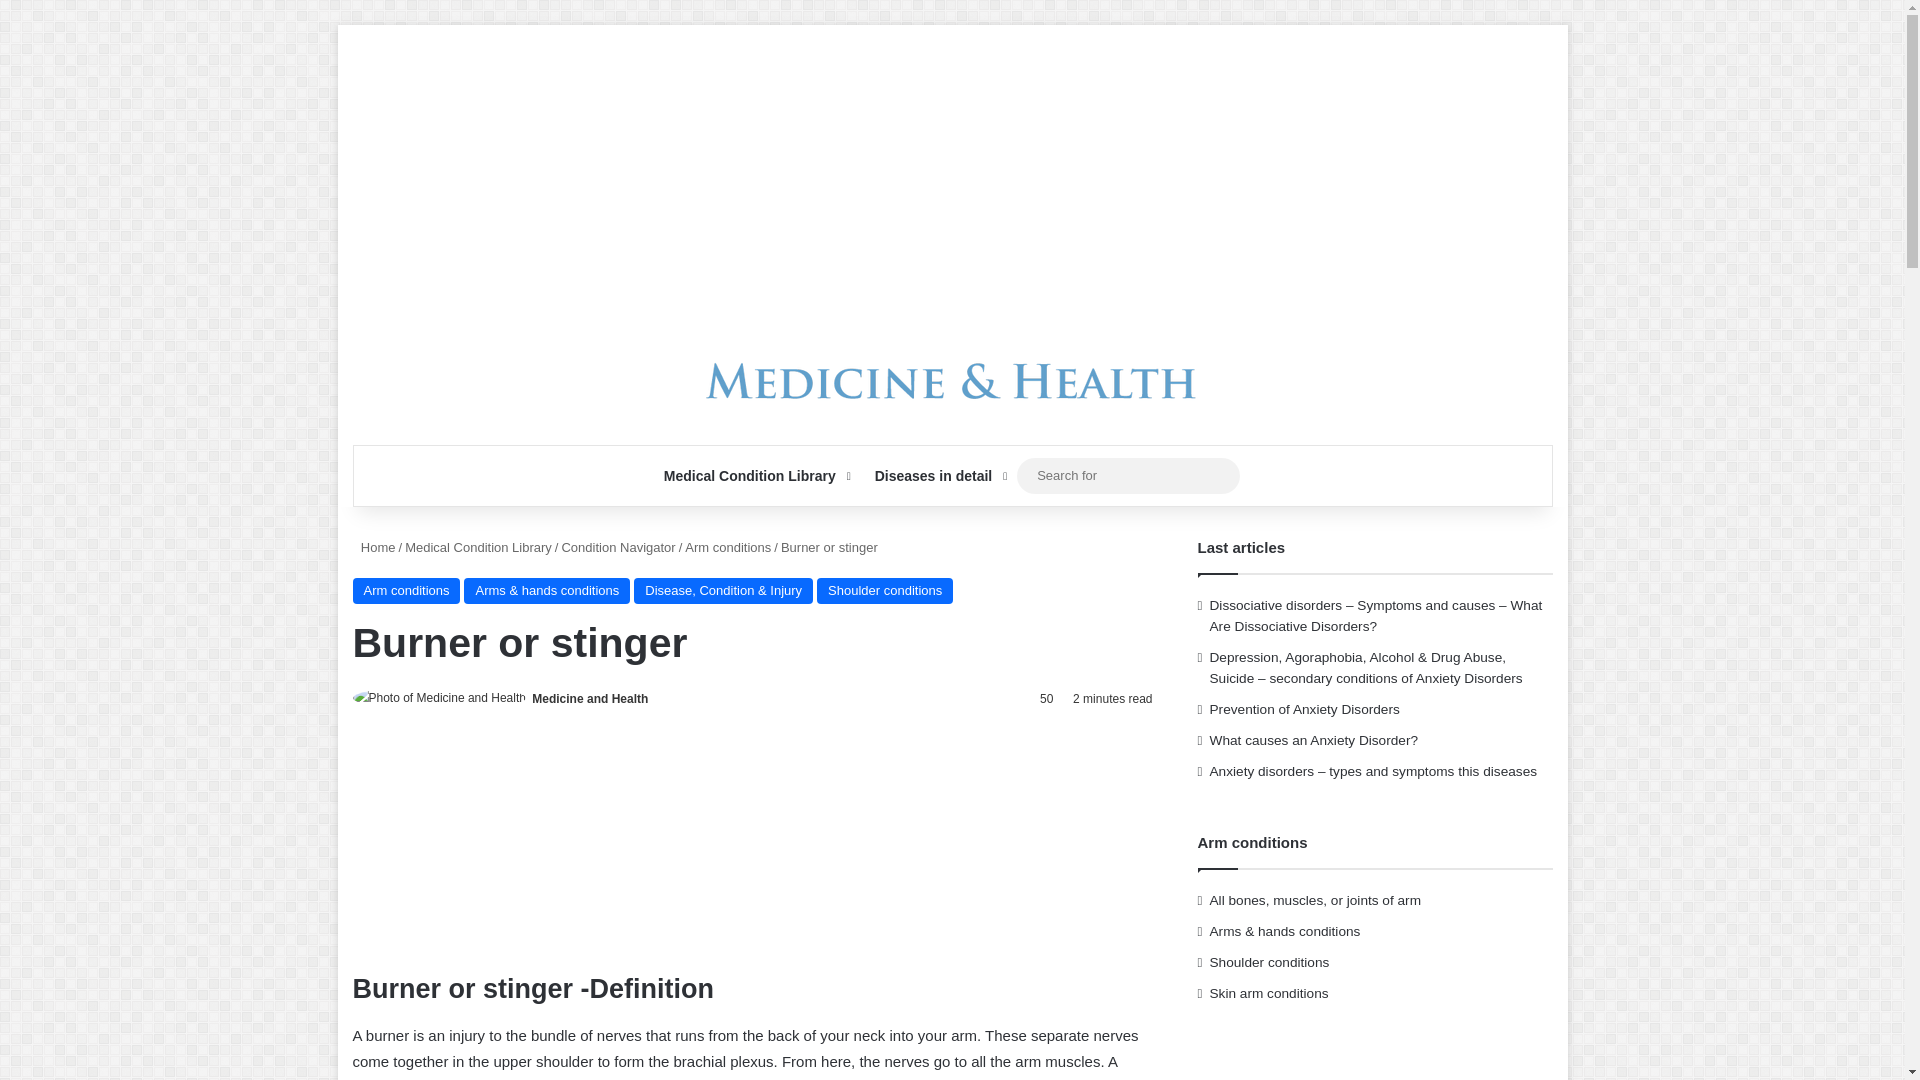 The width and height of the screenshot is (1920, 1080). I want to click on Medical Condition Library, so click(755, 476).